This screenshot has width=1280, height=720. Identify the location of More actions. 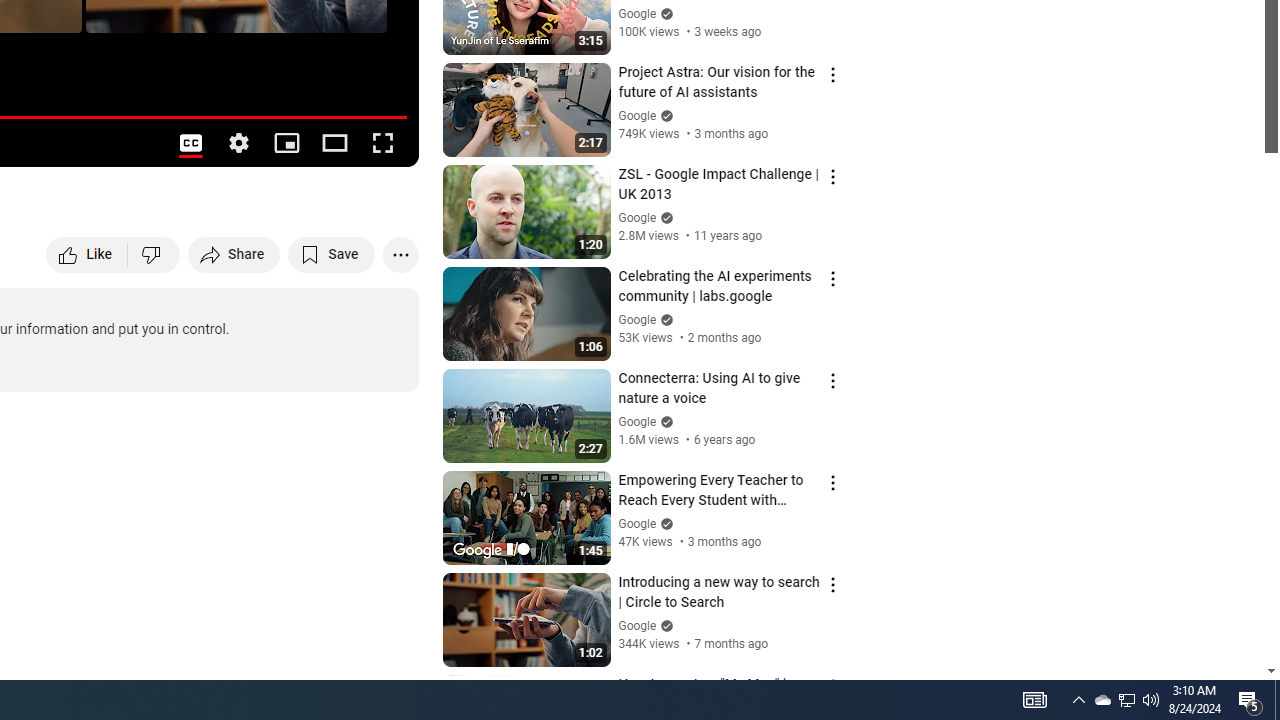
(400, 254).